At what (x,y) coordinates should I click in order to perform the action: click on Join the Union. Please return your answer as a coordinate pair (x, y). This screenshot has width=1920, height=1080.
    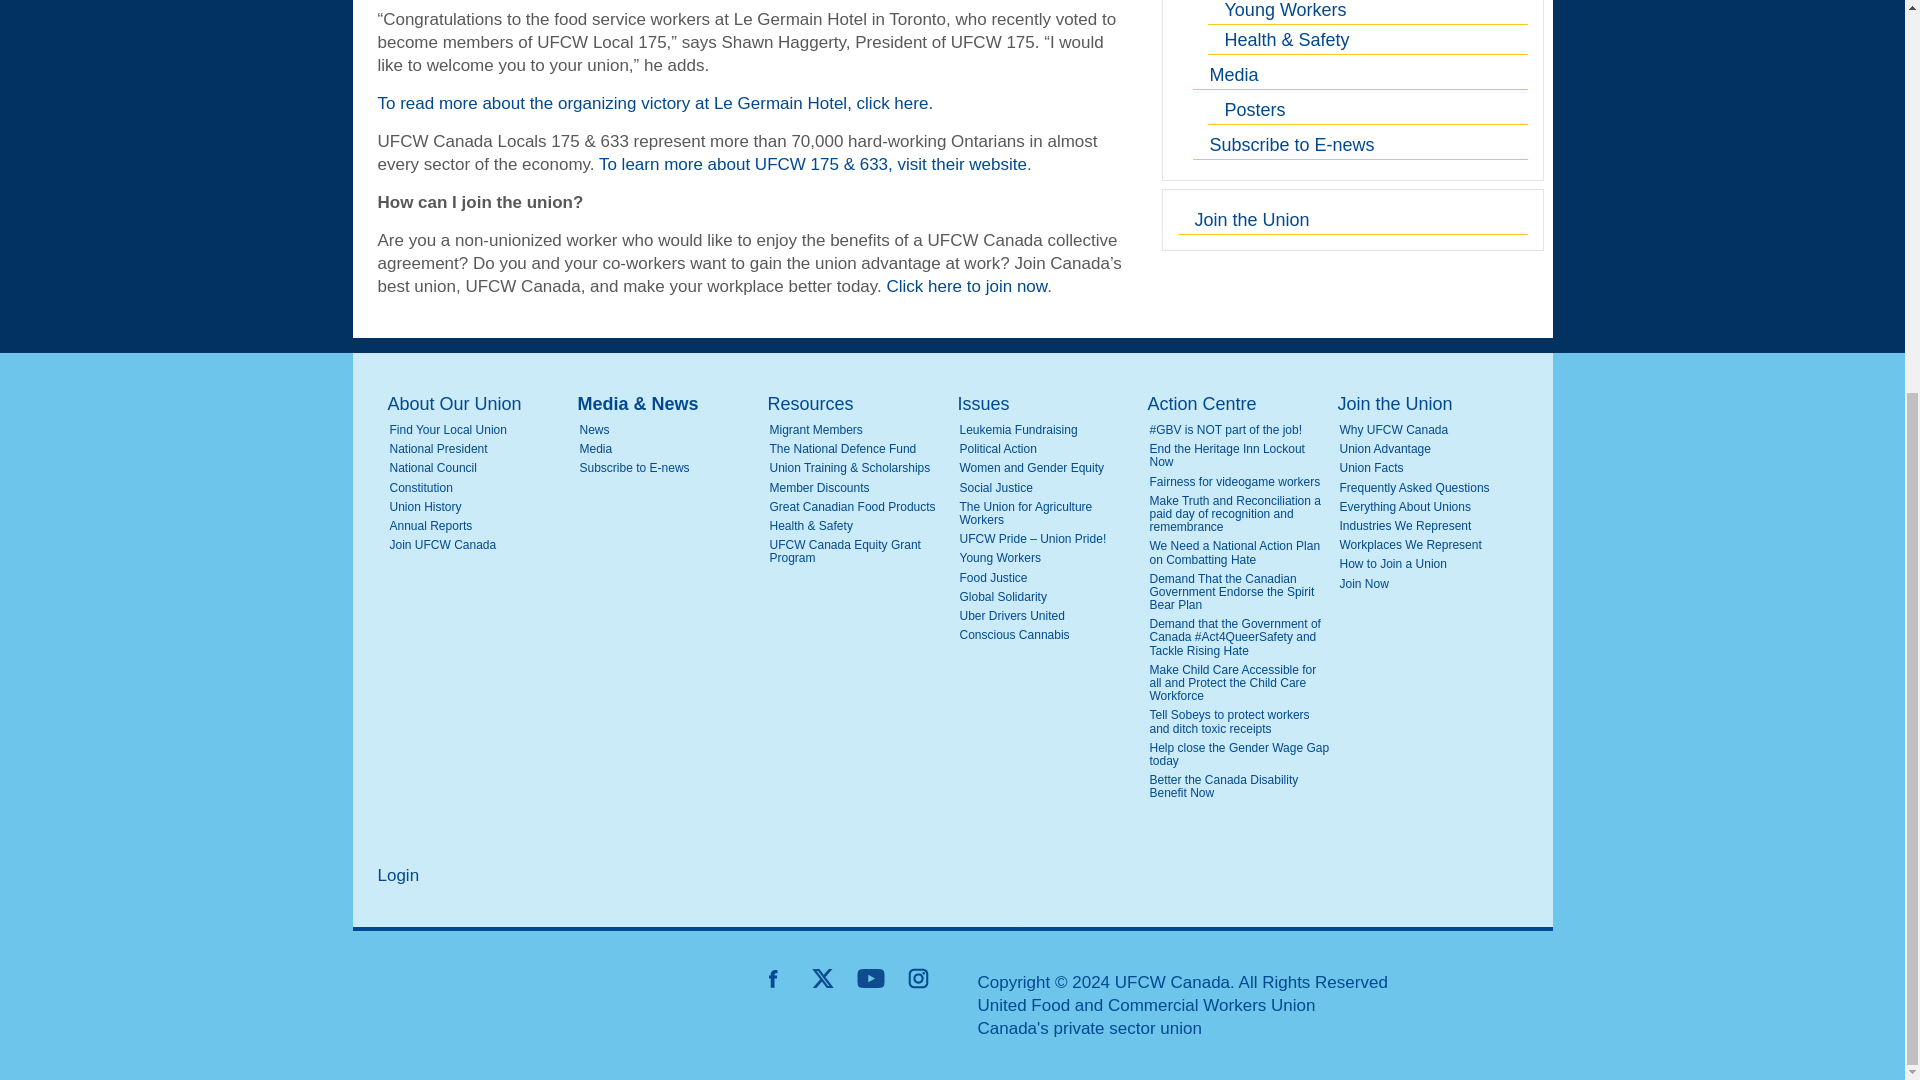
    Looking at the image, I should click on (1353, 220).